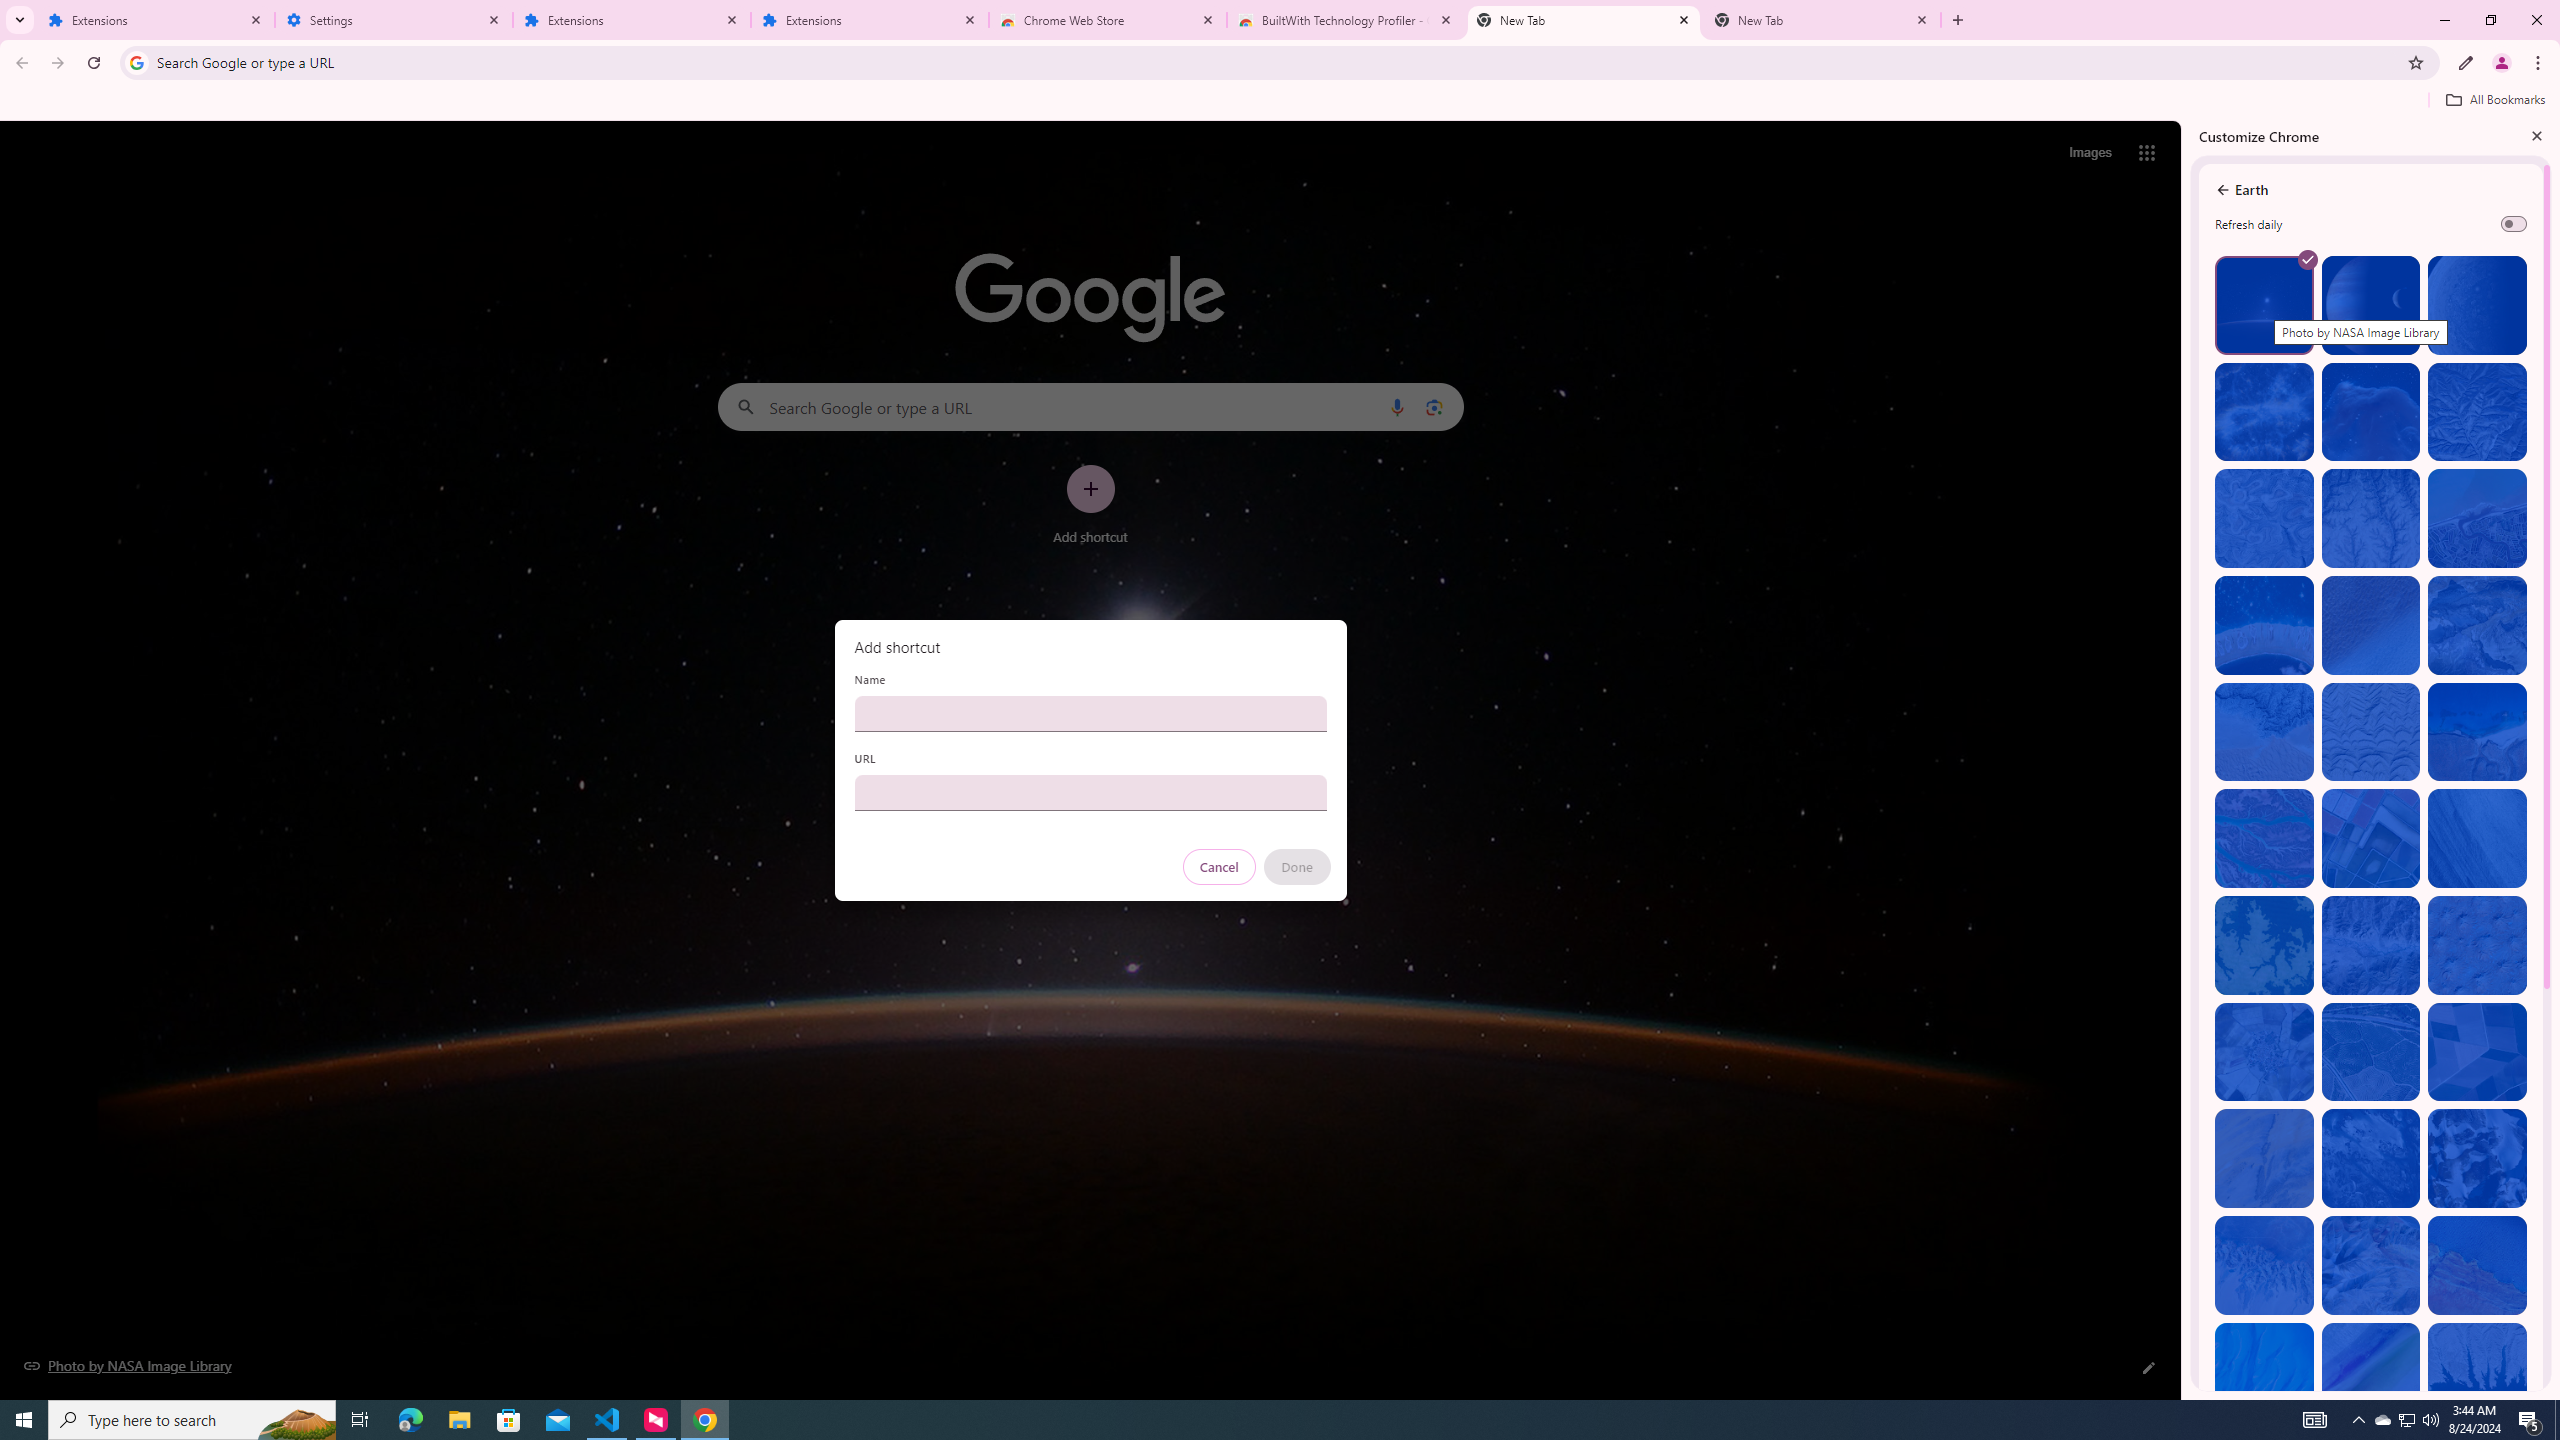 This screenshot has width=2560, height=1440. What do you see at coordinates (2476, 838) in the screenshot?
I see `Iceland` at bounding box center [2476, 838].